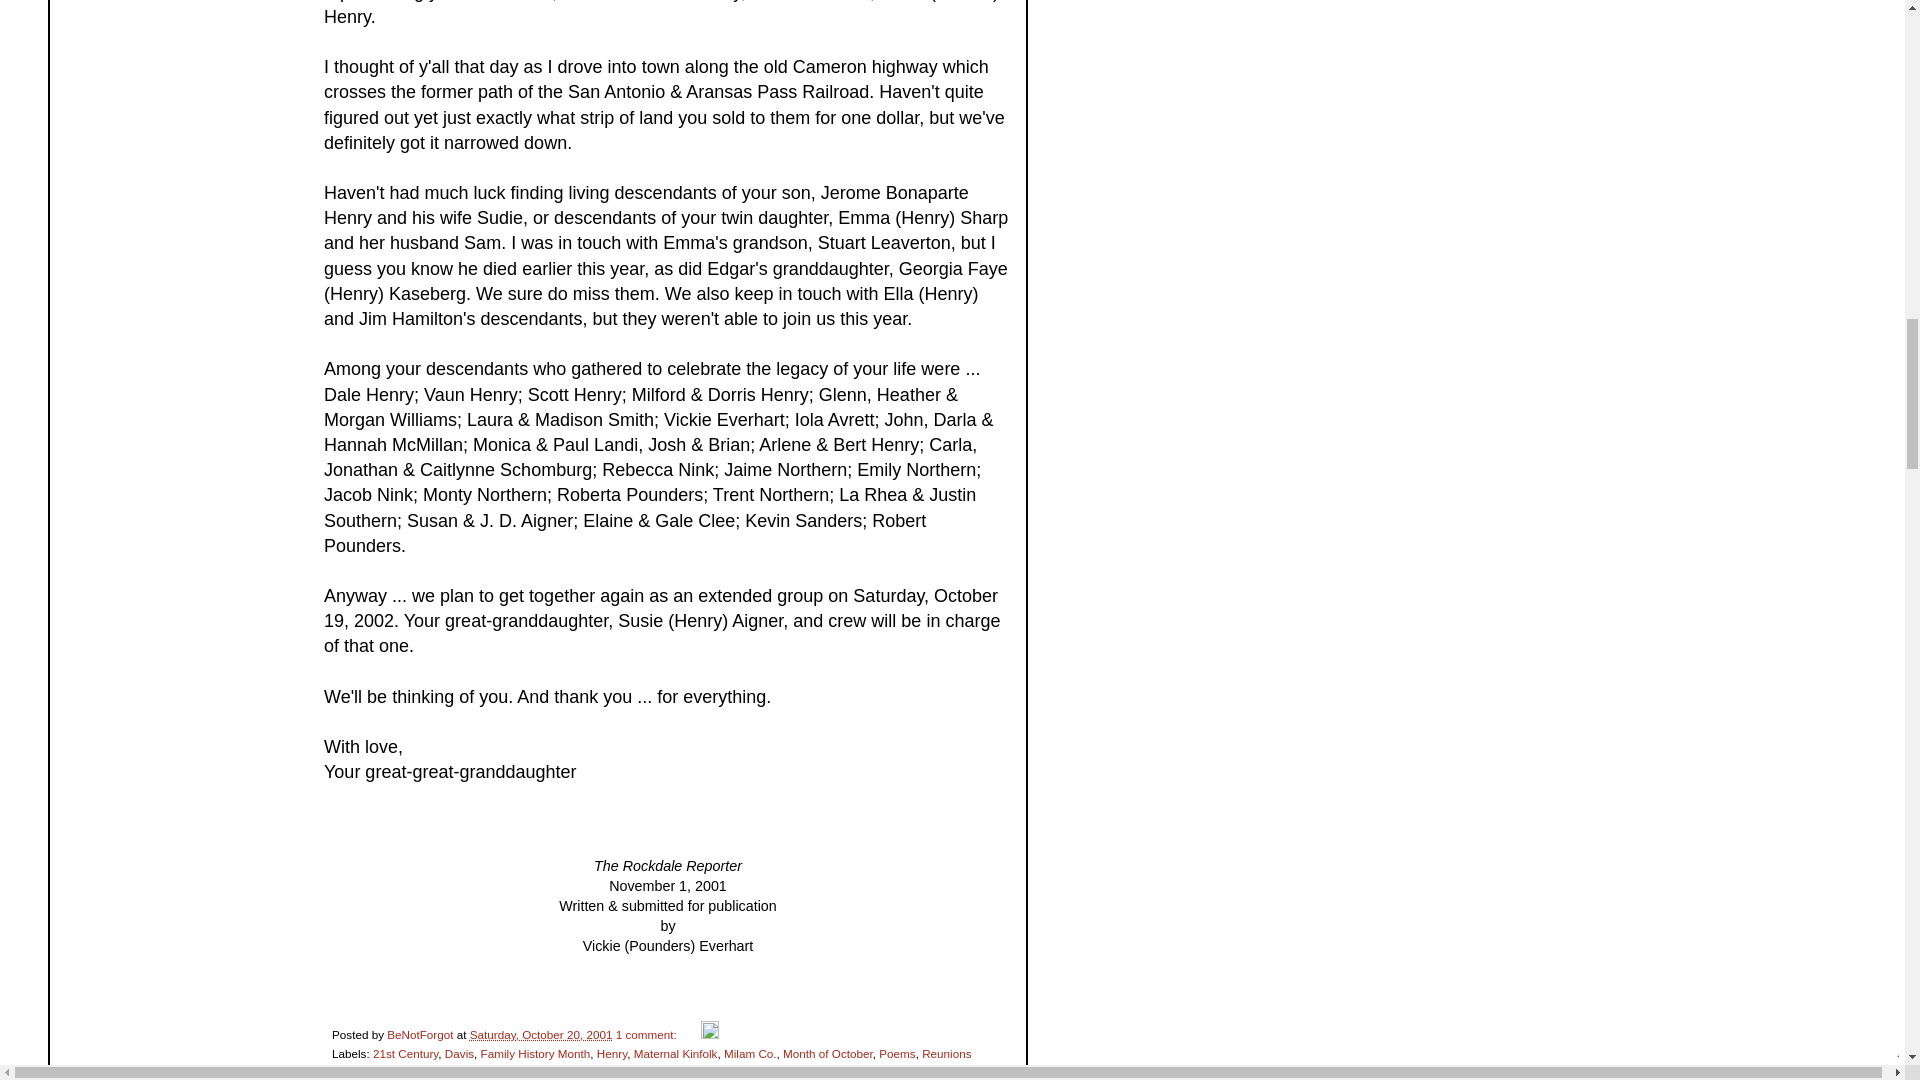 This screenshot has width=1920, height=1080. Describe the element at coordinates (897, 1052) in the screenshot. I see `Poems` at that location.